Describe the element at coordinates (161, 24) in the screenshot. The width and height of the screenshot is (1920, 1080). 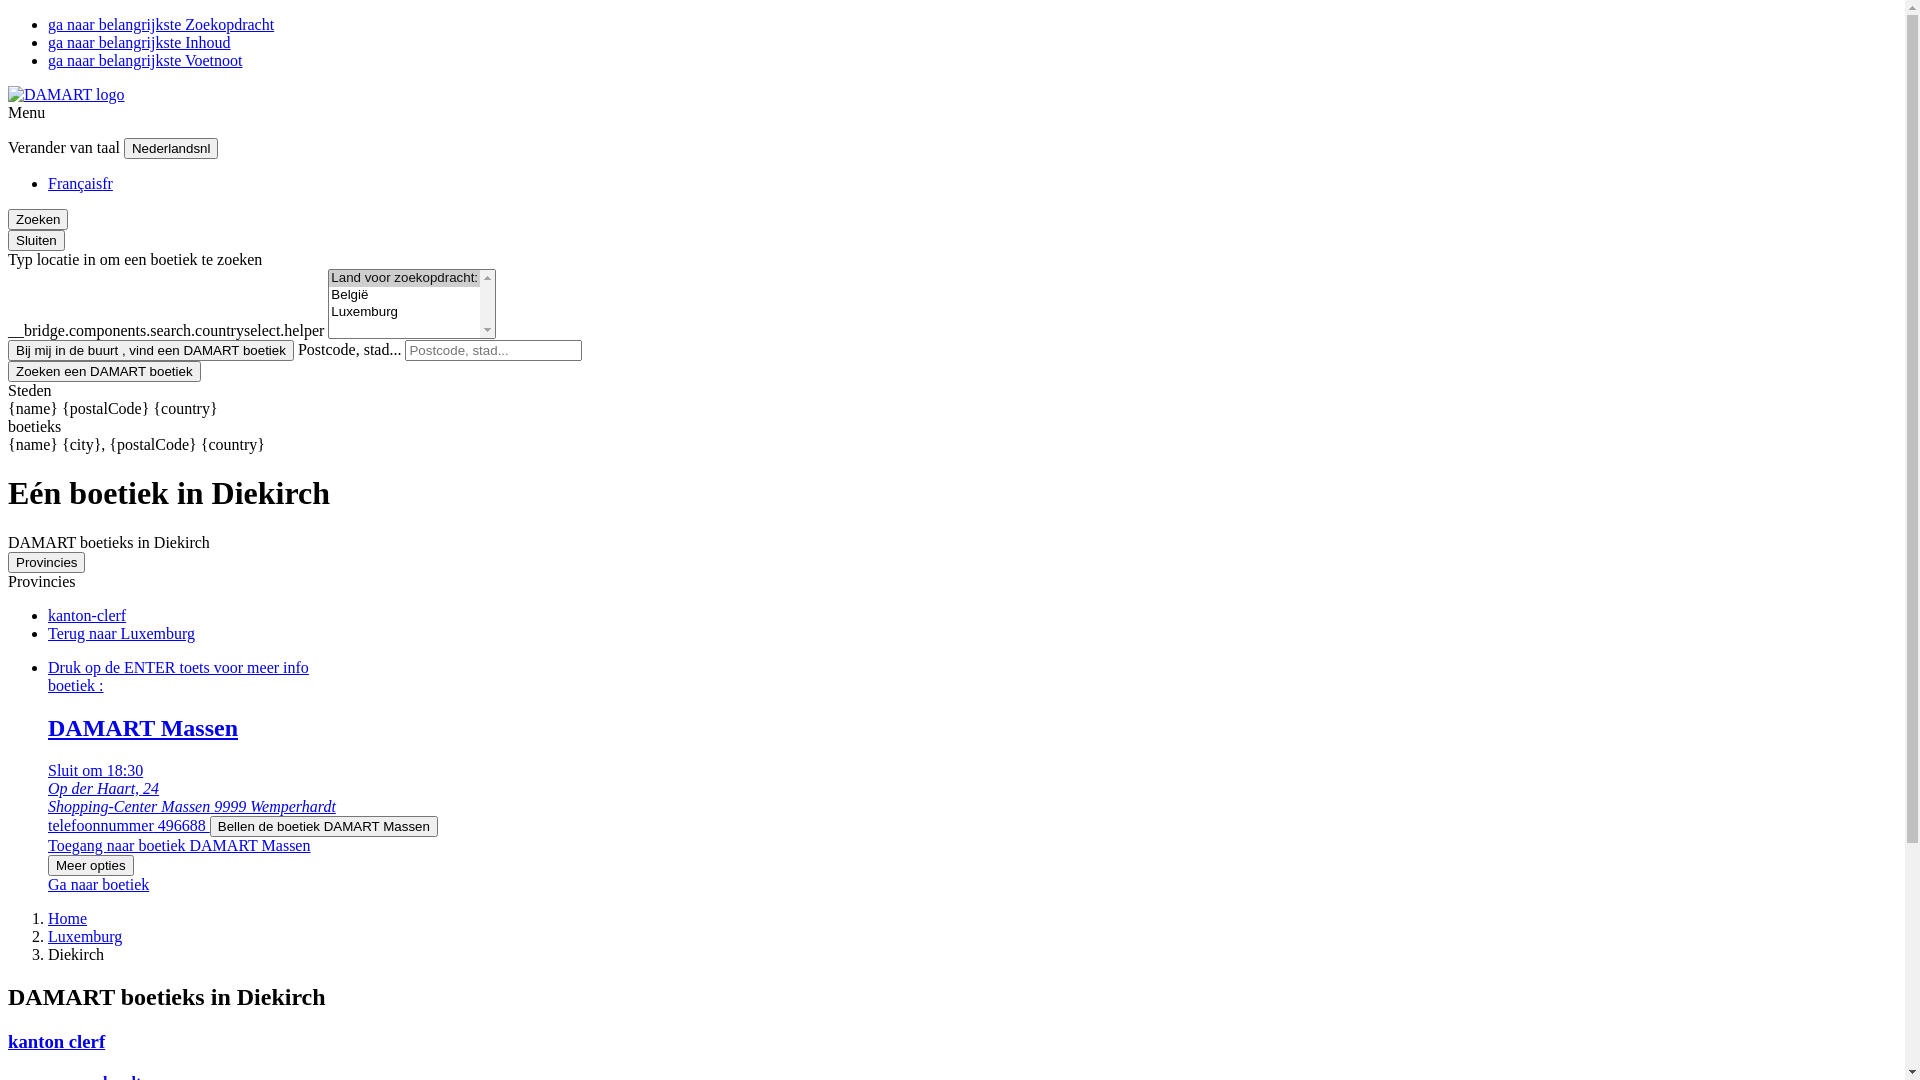
I see `ga naar belangrijkste Zoekopdracht` at that location.